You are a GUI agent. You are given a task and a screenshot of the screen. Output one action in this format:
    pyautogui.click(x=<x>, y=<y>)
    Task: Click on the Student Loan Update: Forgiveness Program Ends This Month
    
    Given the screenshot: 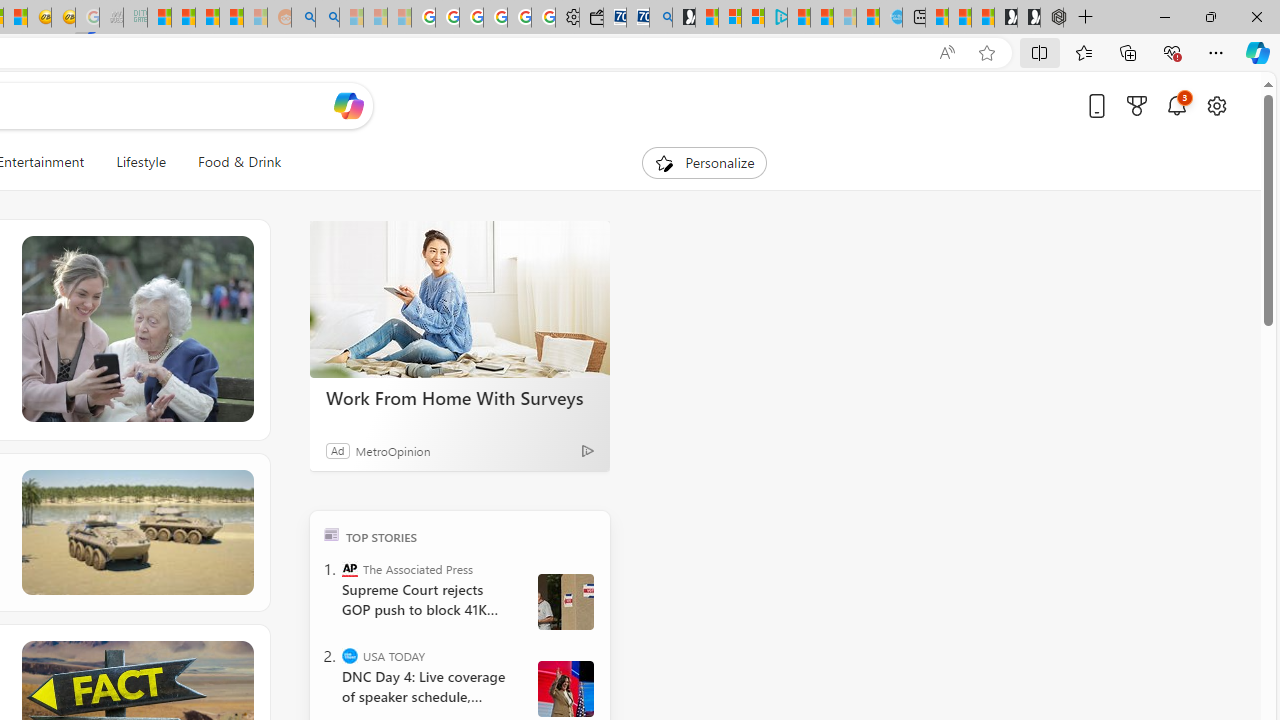 What is the action you would take?
    pyautogui.click(x=232, y=18)
    